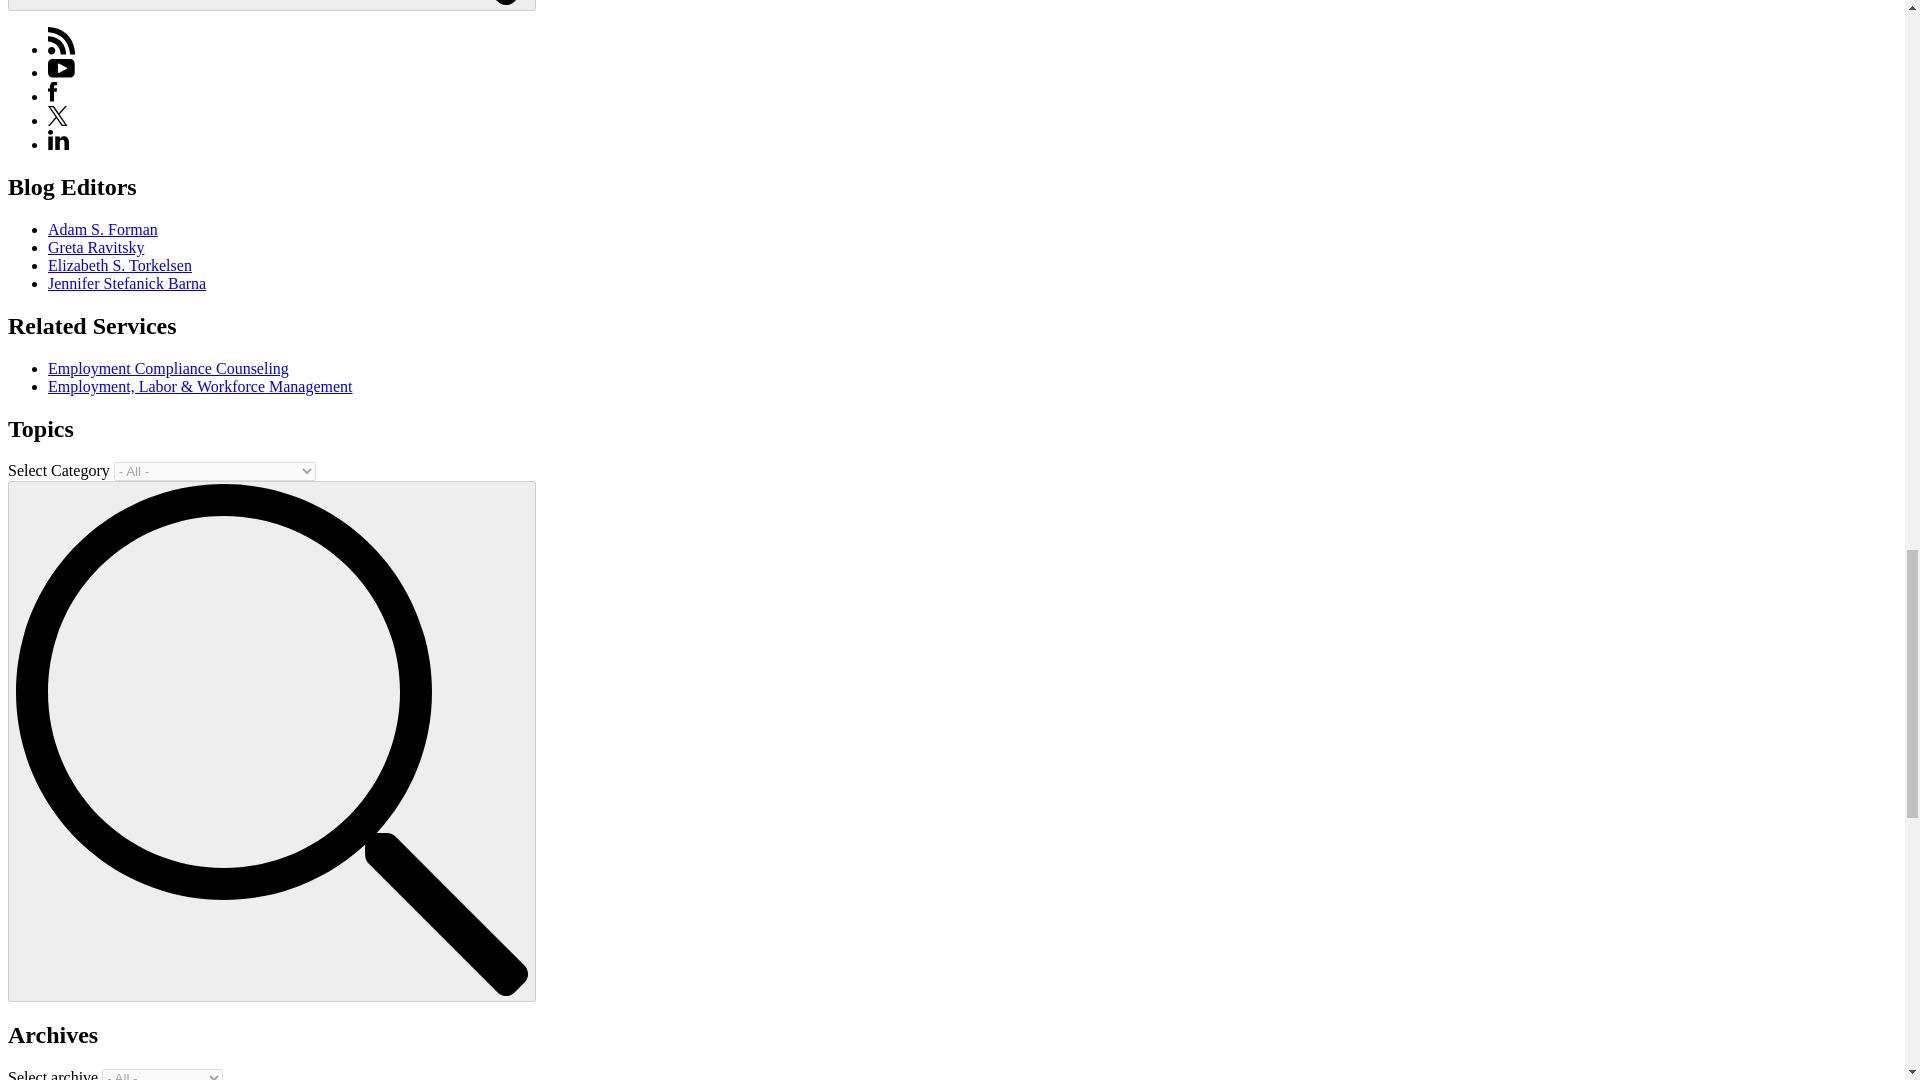  Describe the element at coordinates (61, 72) in the screenshot. I see `Youtube` at that location.